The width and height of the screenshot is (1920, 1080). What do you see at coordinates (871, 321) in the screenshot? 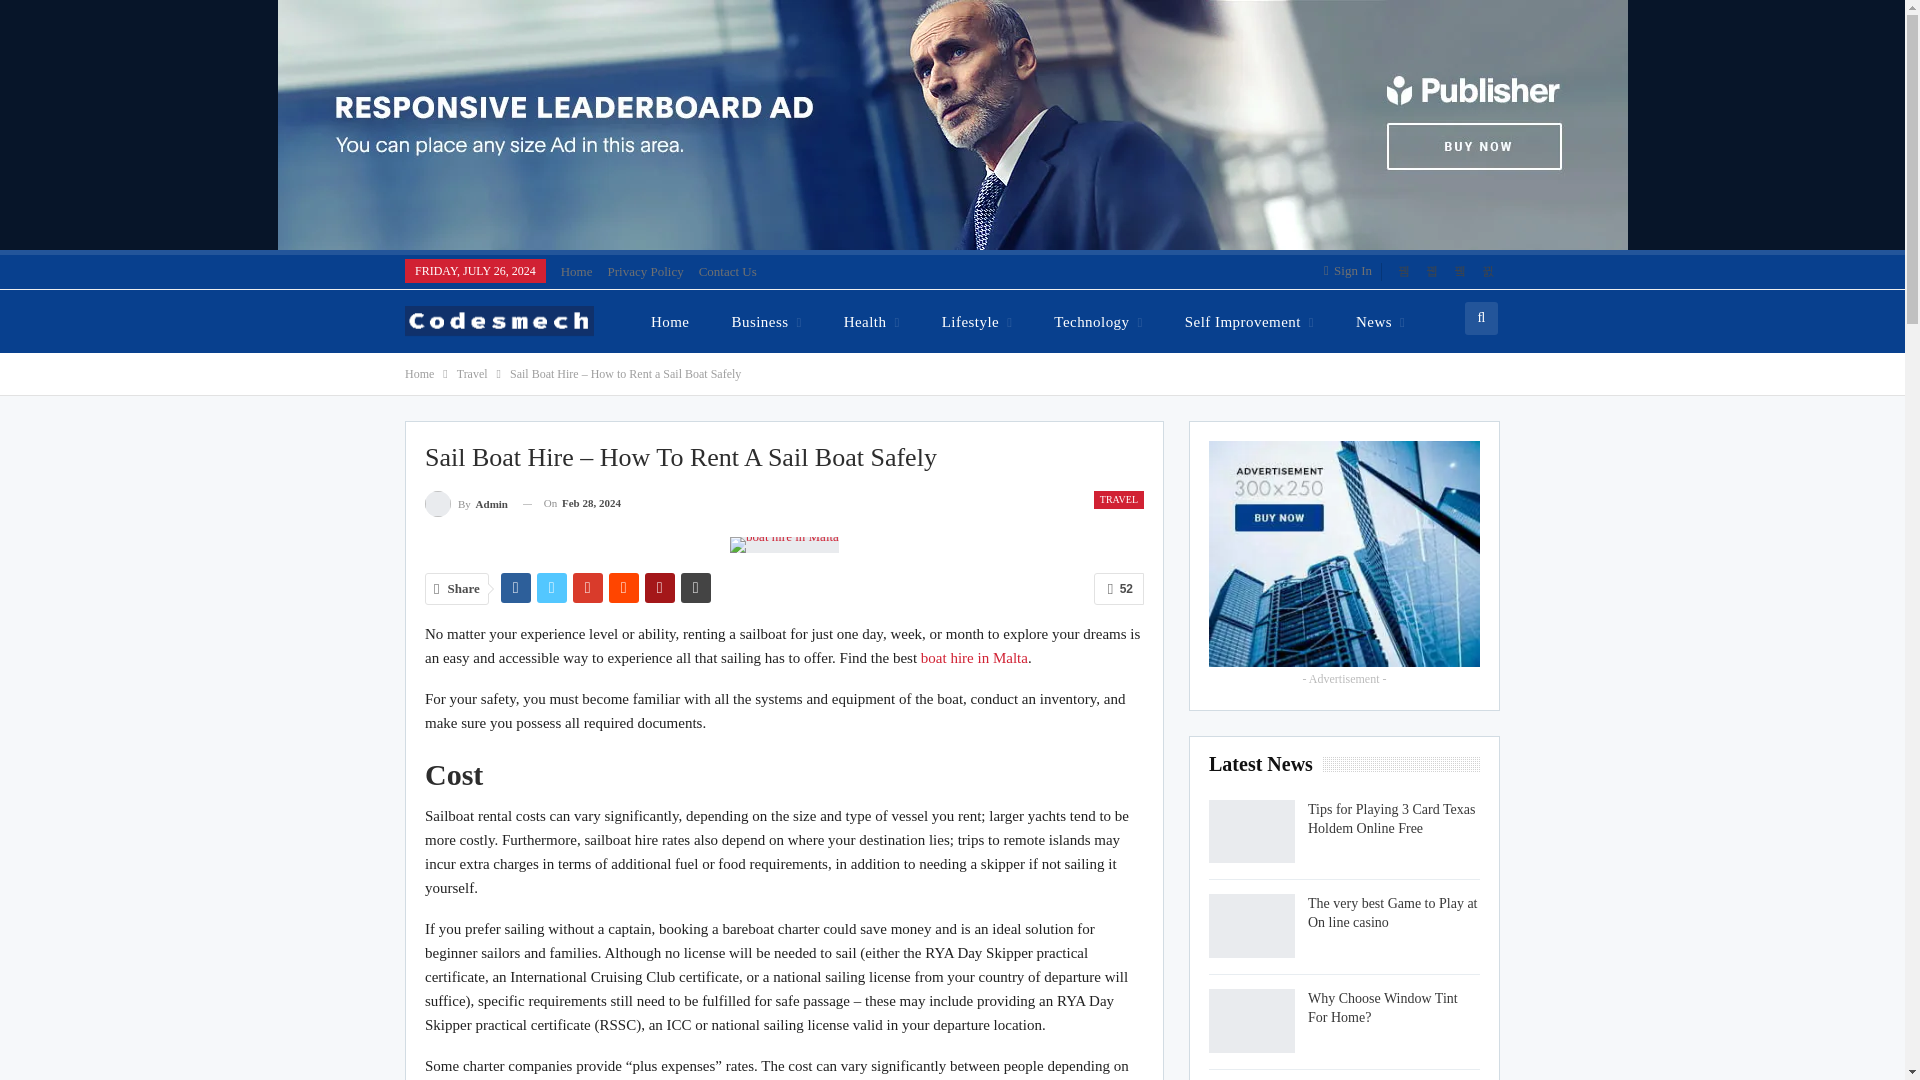
I see `Health` at bounding box center [871, 321].